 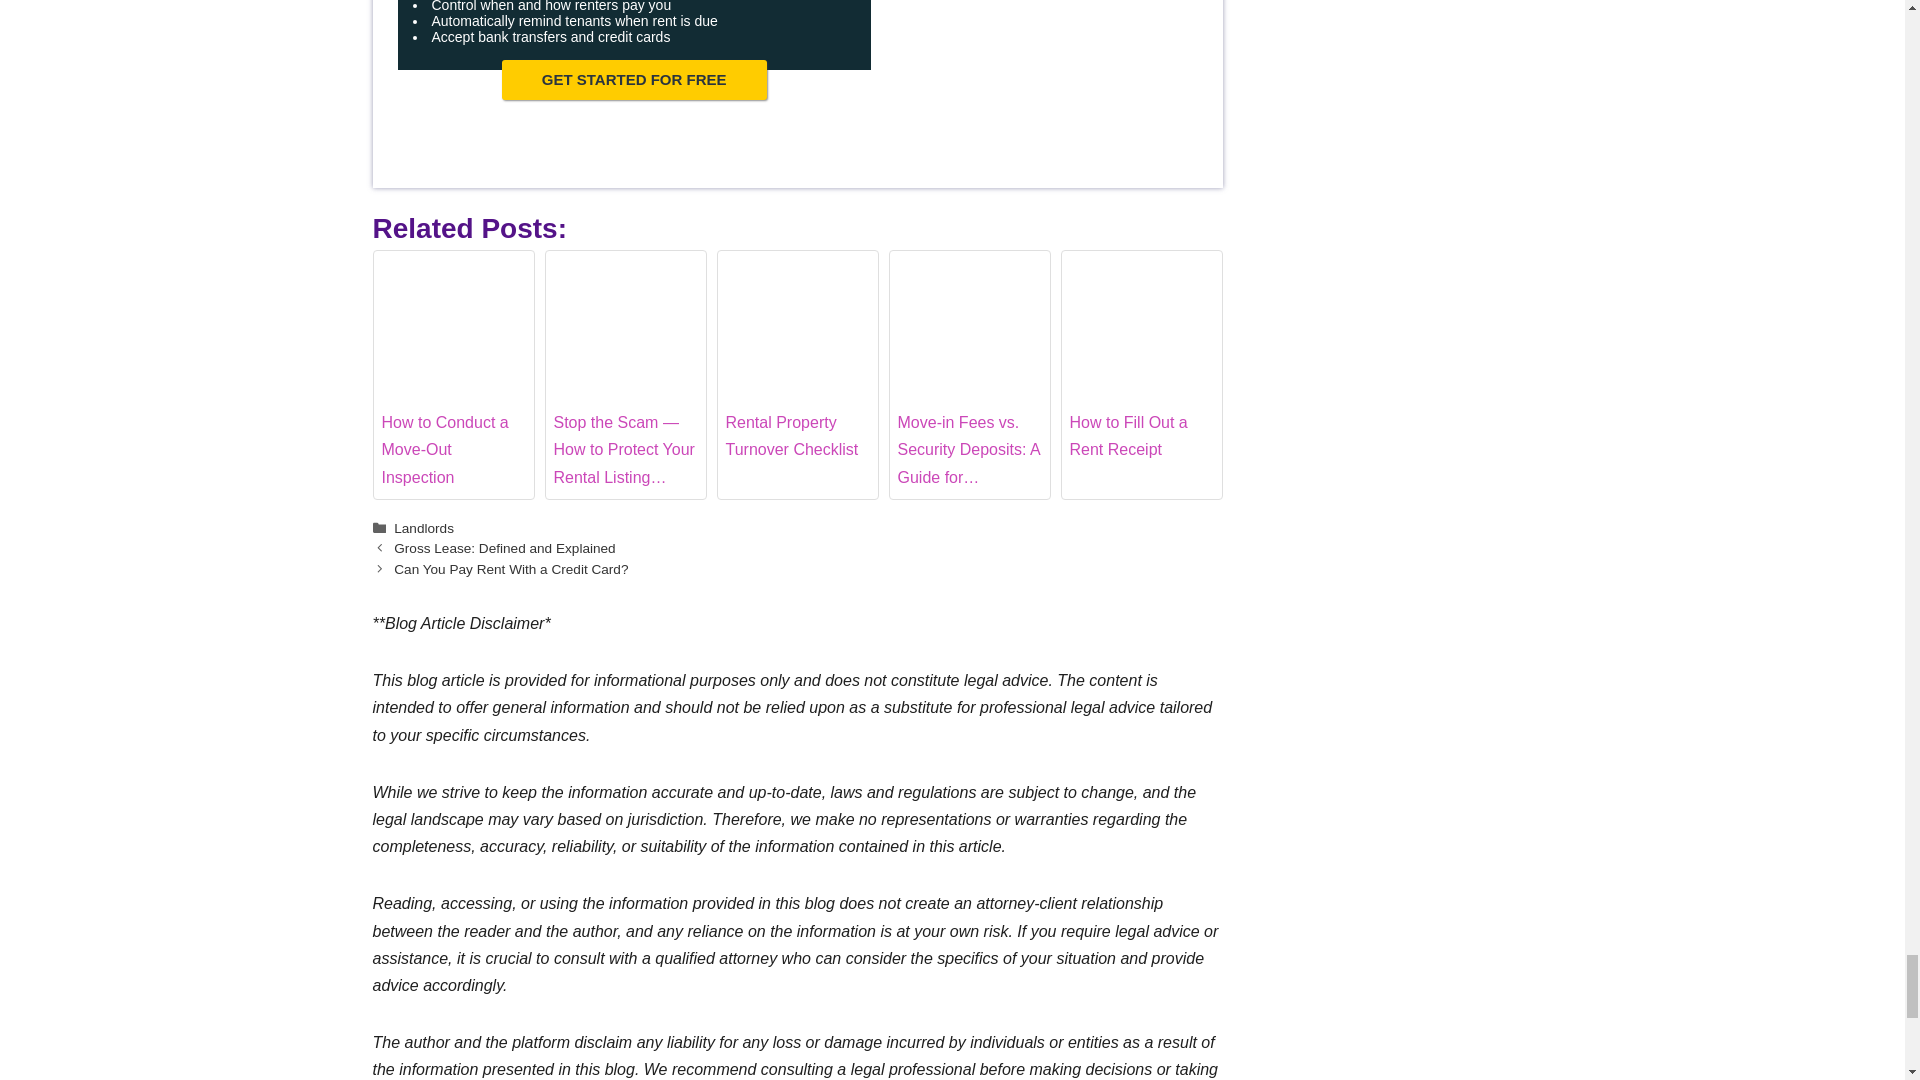 I want to click on Rental Property Turnover Checklist, so click(x=796, y=374).